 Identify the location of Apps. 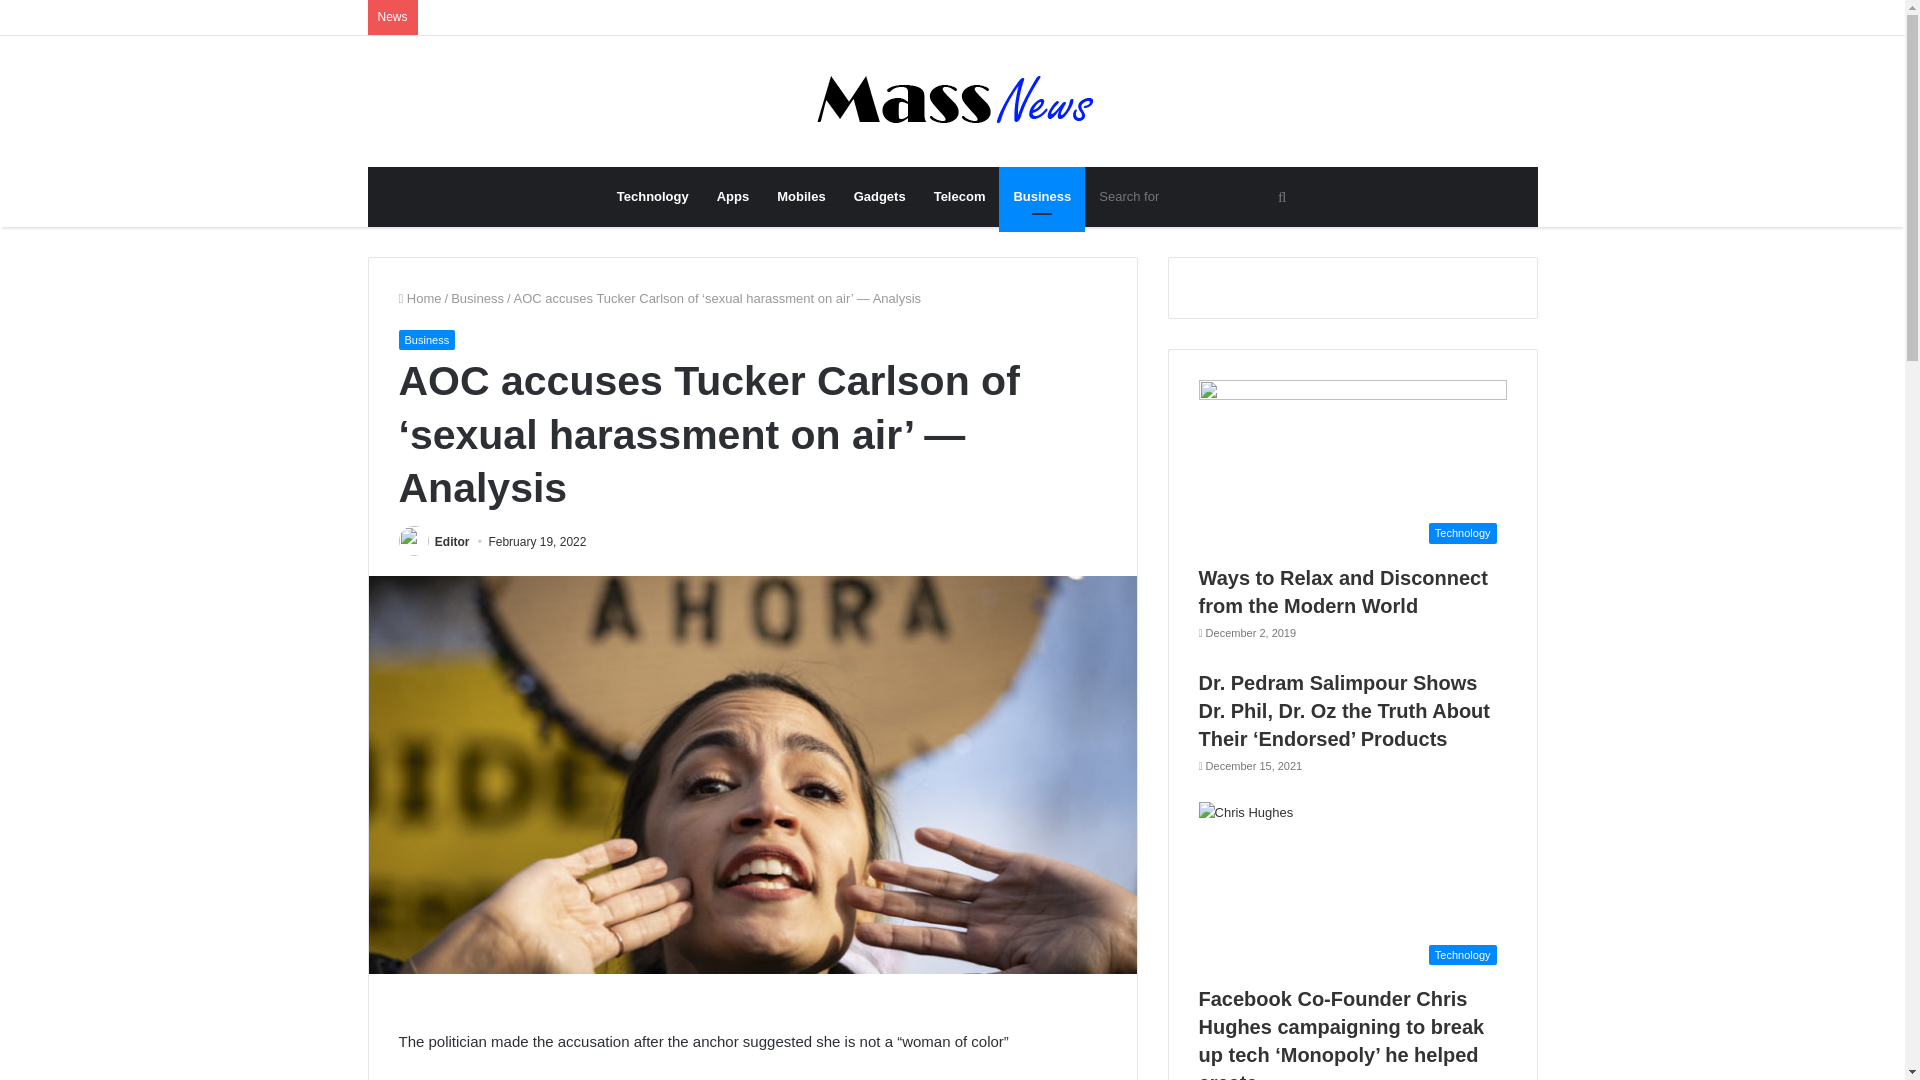
(733, 196).